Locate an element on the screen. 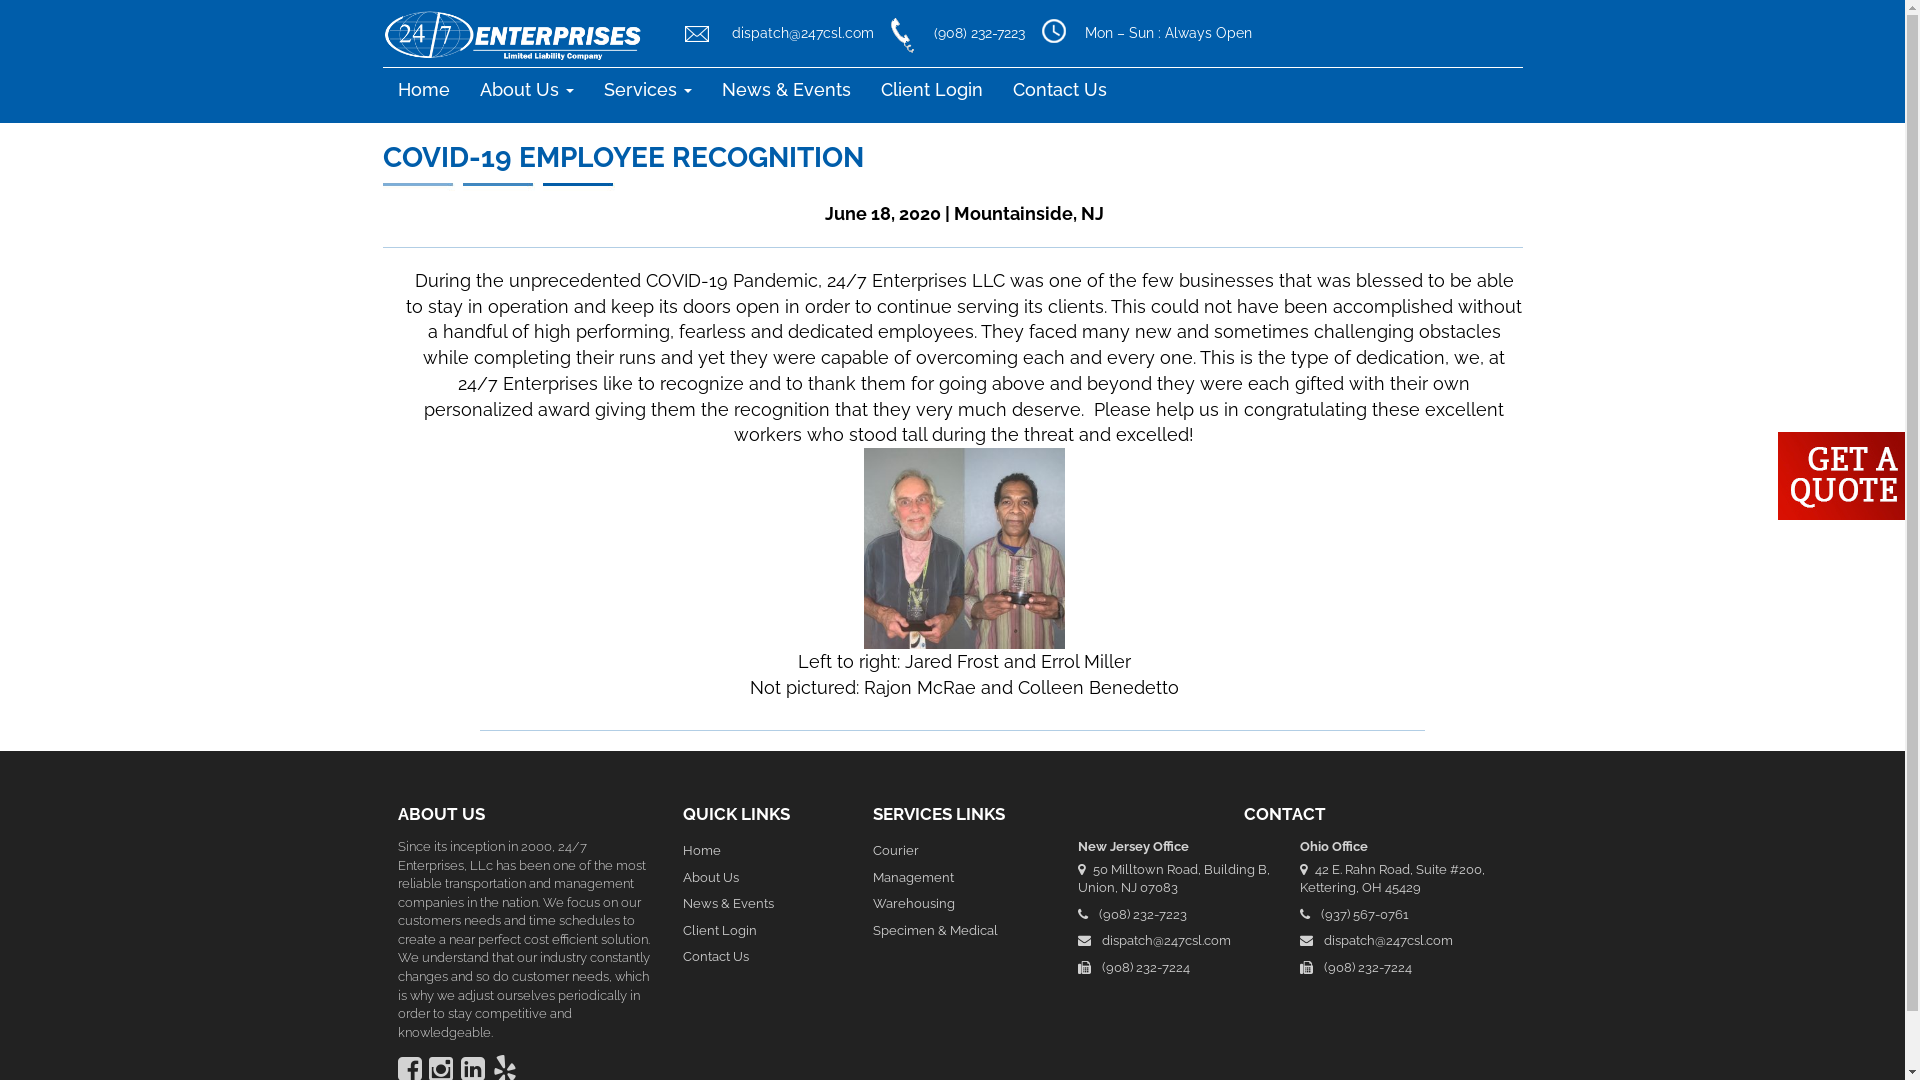 This screenshot has width=1920, height=1080. 50 Milltown Road, Building B, Union, NJ 07083 is located at coordinates (1174, 880).